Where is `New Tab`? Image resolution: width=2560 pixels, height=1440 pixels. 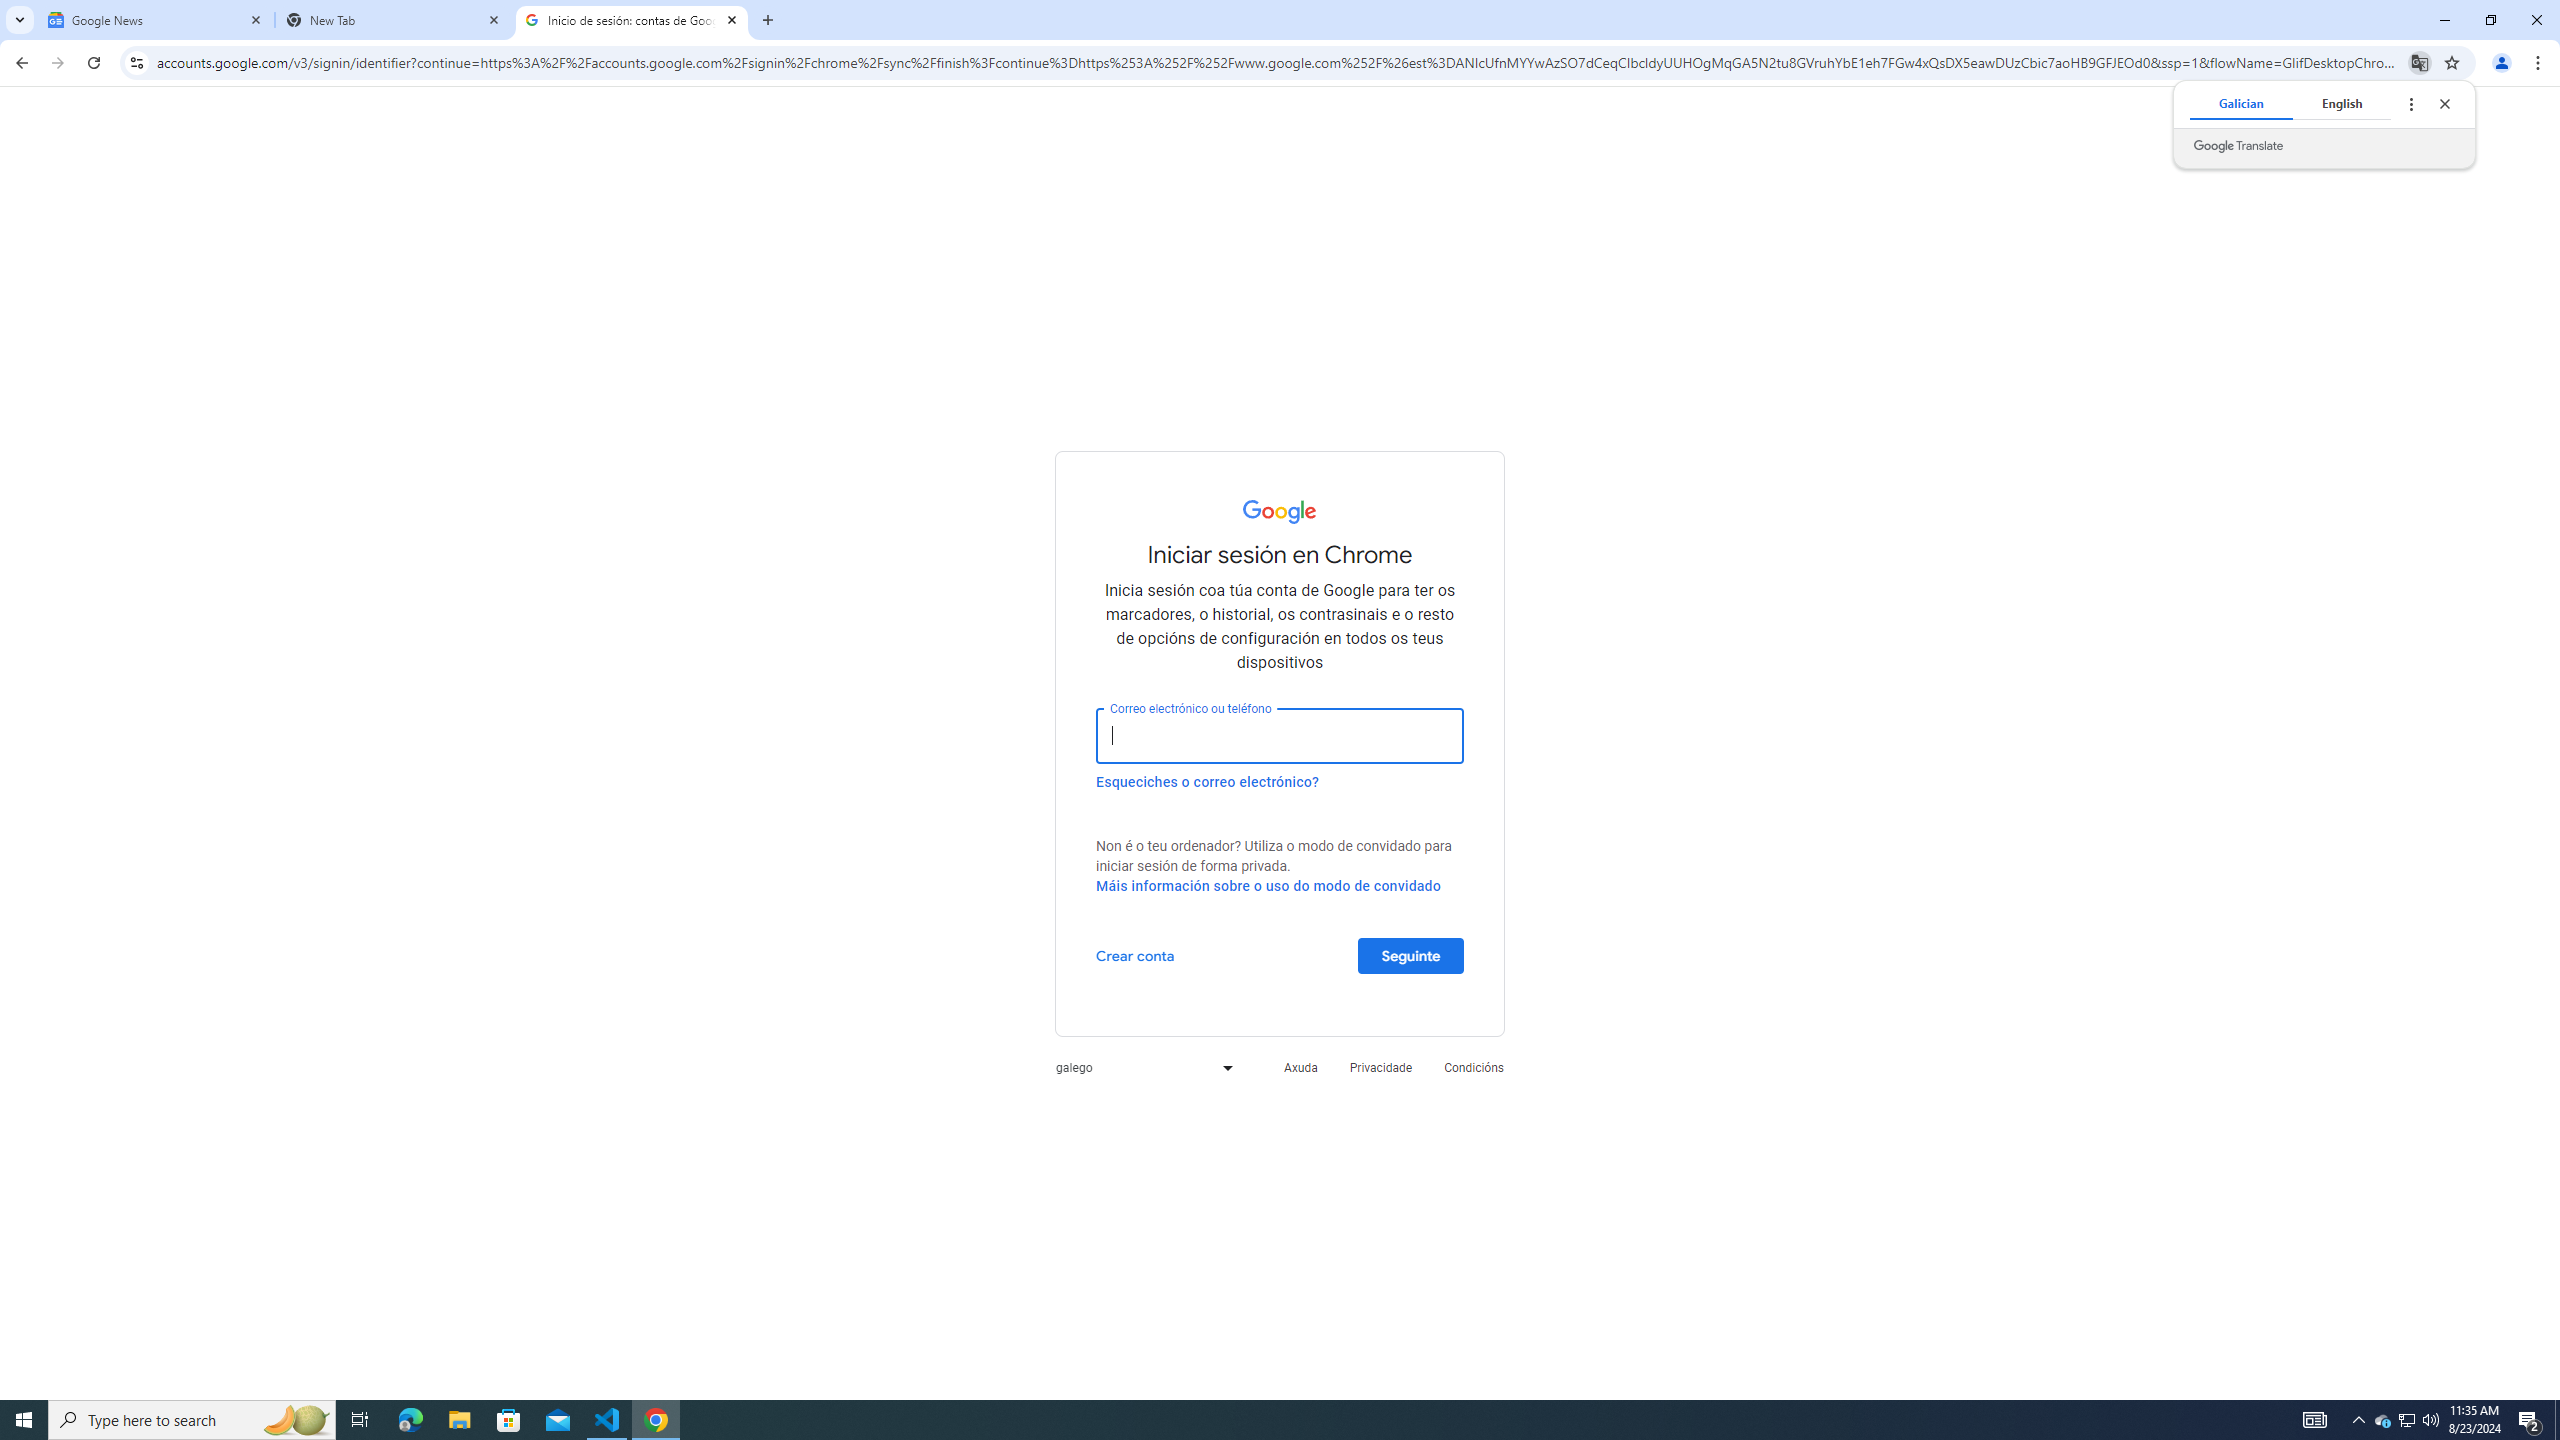 New Tab is located at coordinates (394, 20).